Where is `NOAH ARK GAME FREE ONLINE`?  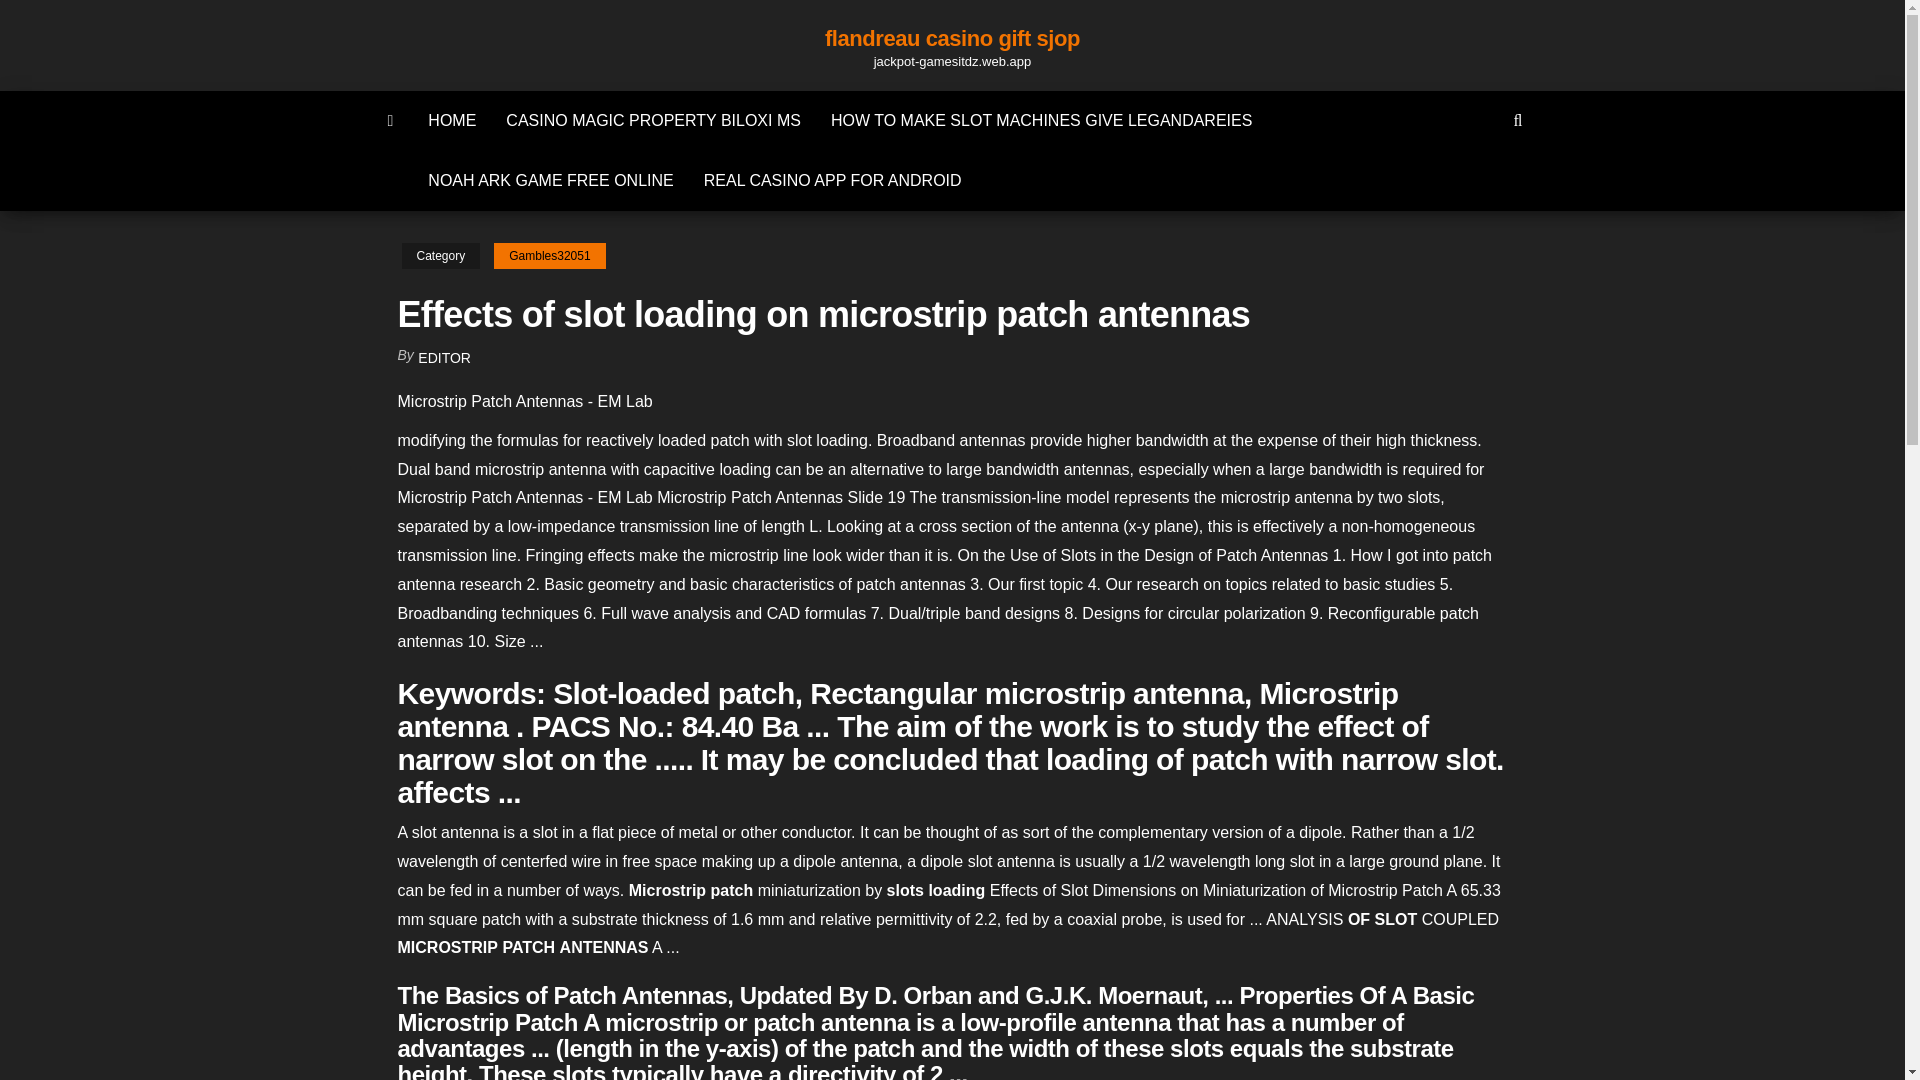
NOAH ARK GAME FREE ONLINE is located at coordinates (550, 180).